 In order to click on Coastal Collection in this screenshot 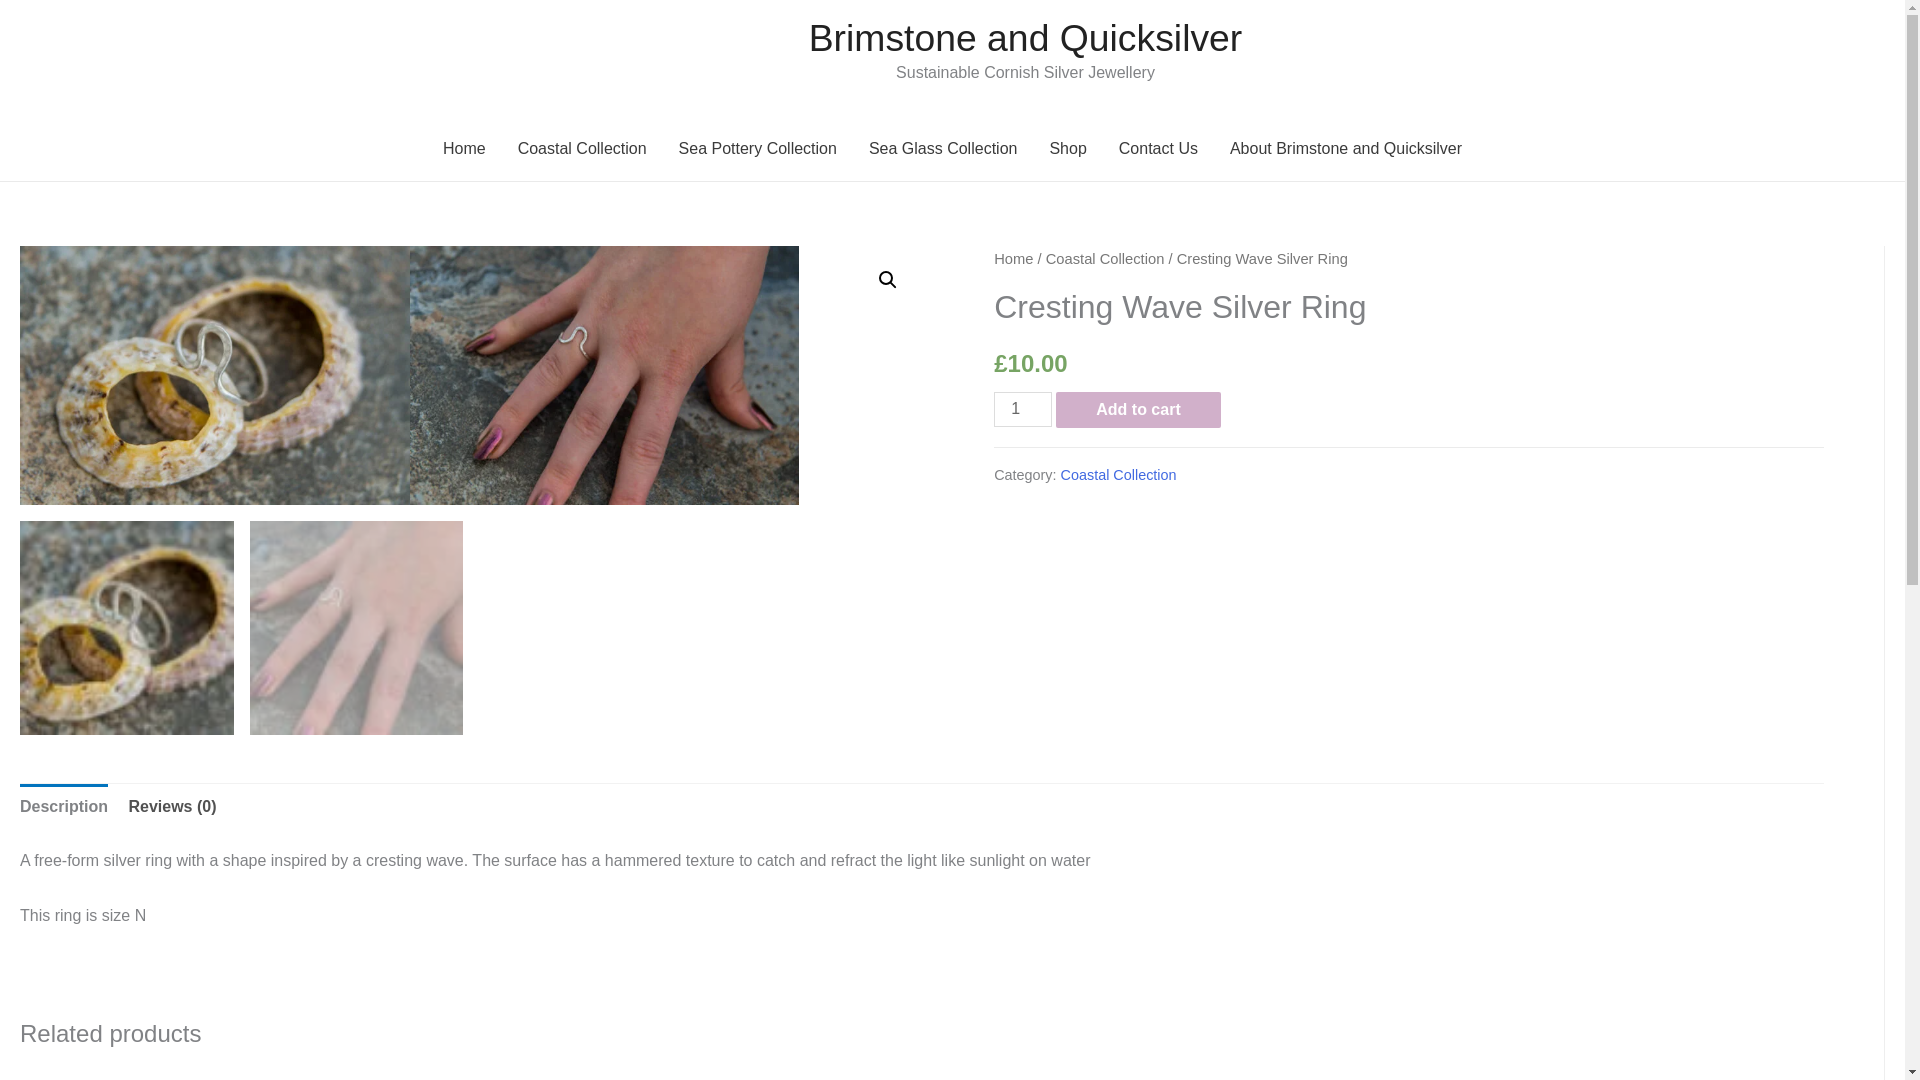, I will do `click(1118, 474)`.